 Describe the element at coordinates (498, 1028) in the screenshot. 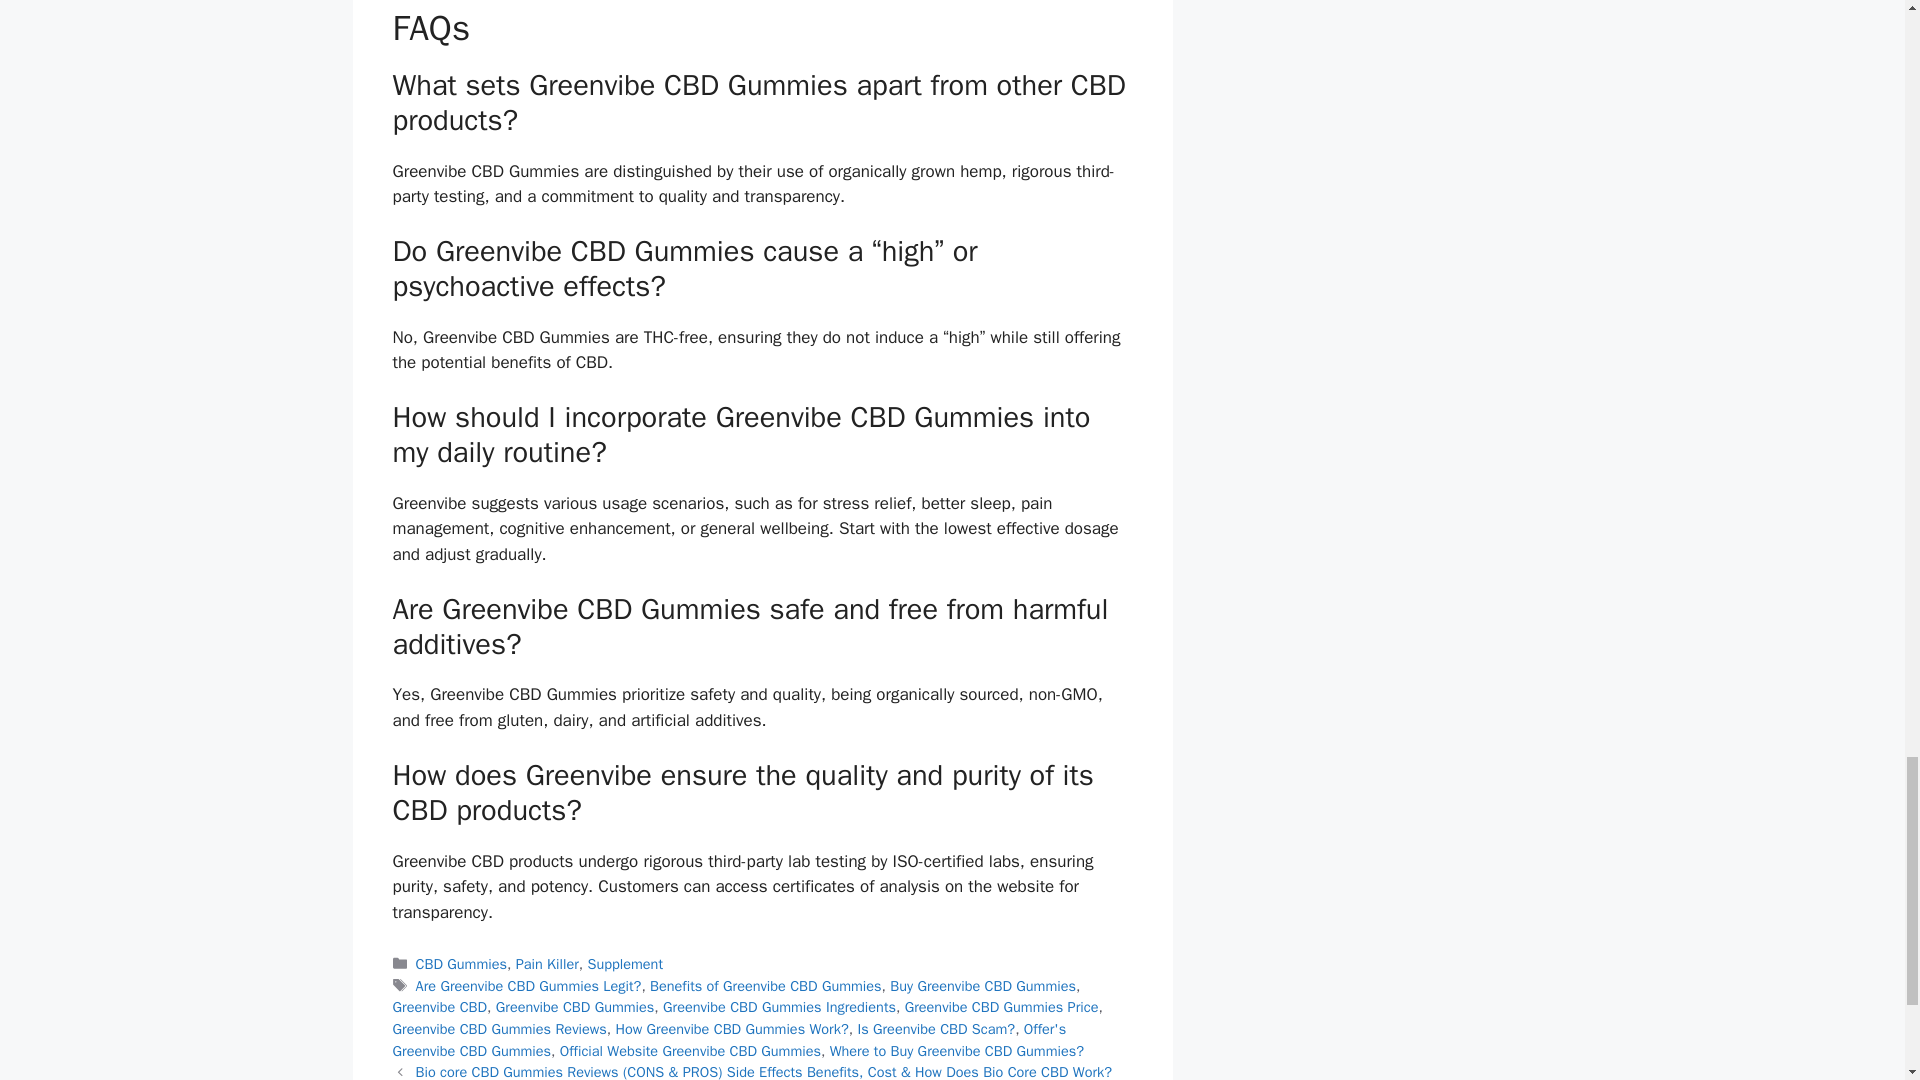

I see `Greenvibe CBD Gummies Reviews` at that location.